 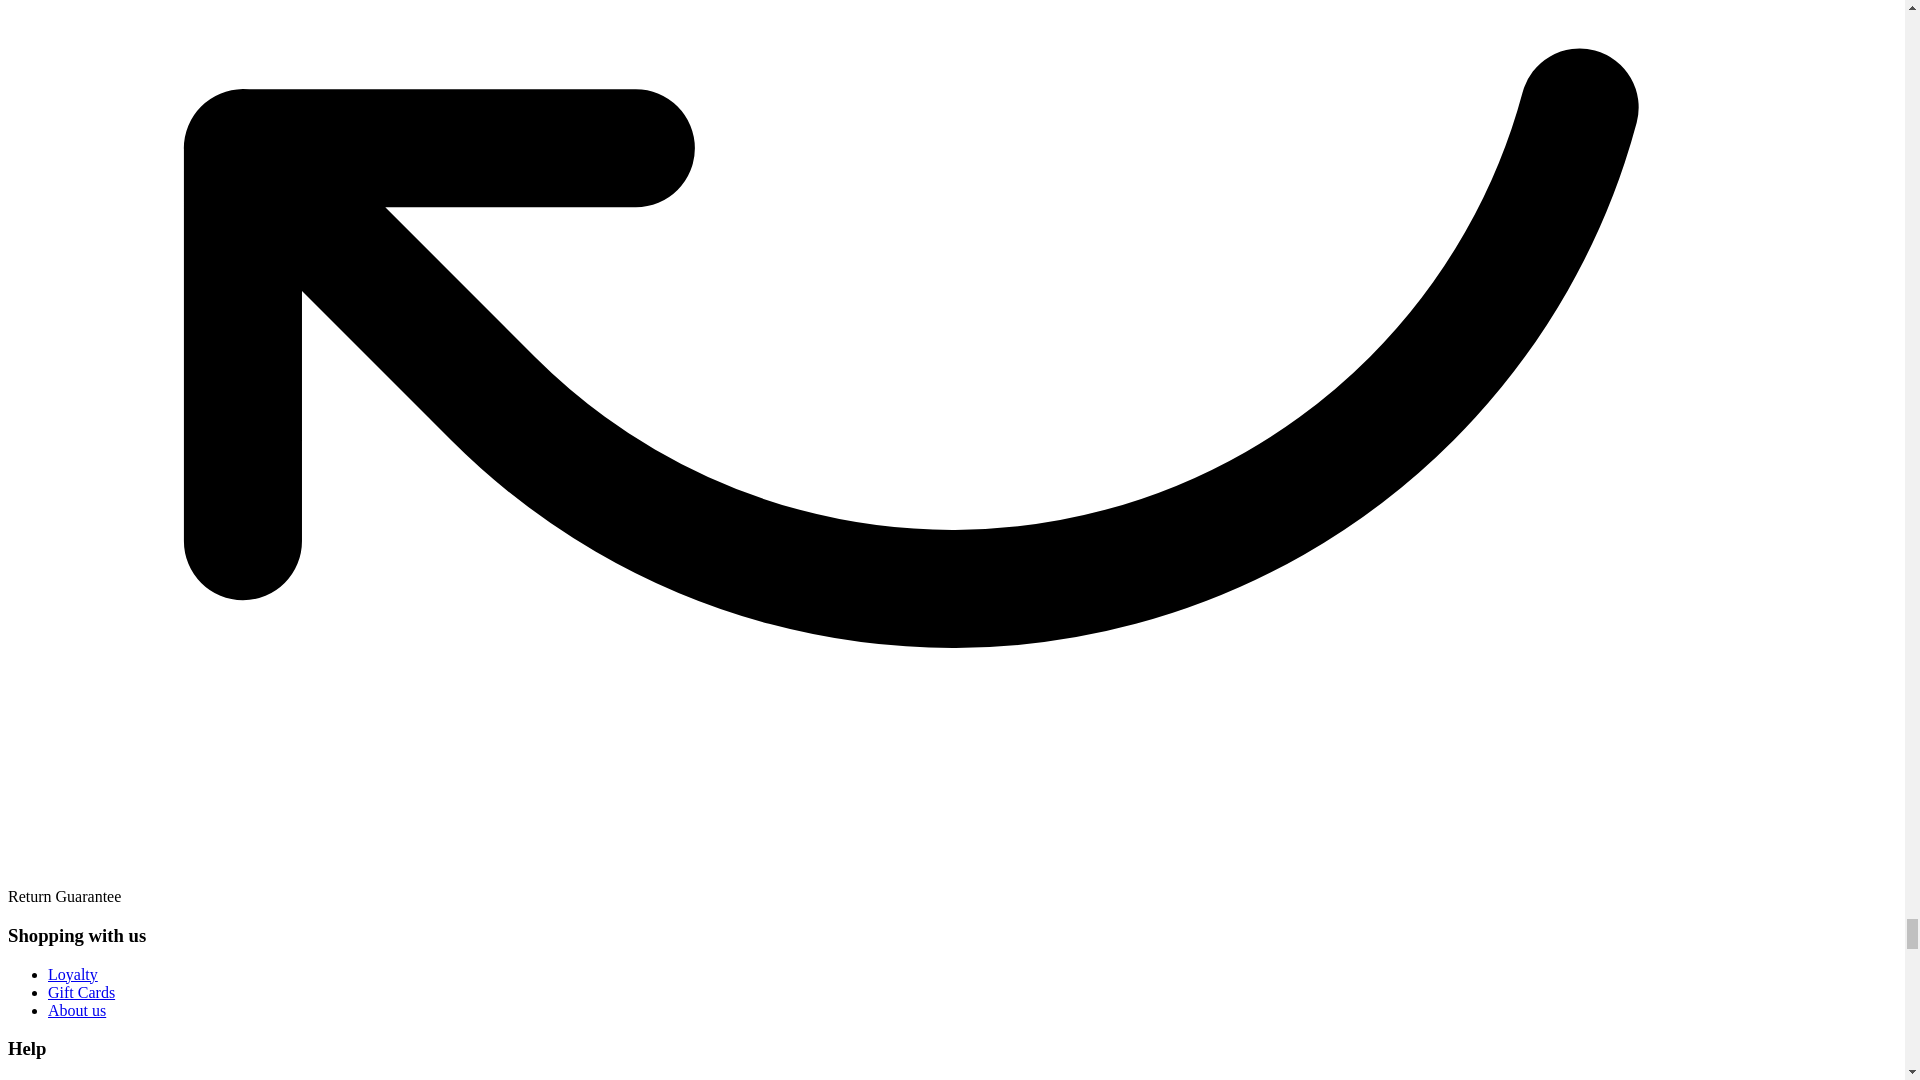 What do you see at coordinates (82, 1079) in the screenshot?
I see `Contact us` at bounding box center [82, 1079].